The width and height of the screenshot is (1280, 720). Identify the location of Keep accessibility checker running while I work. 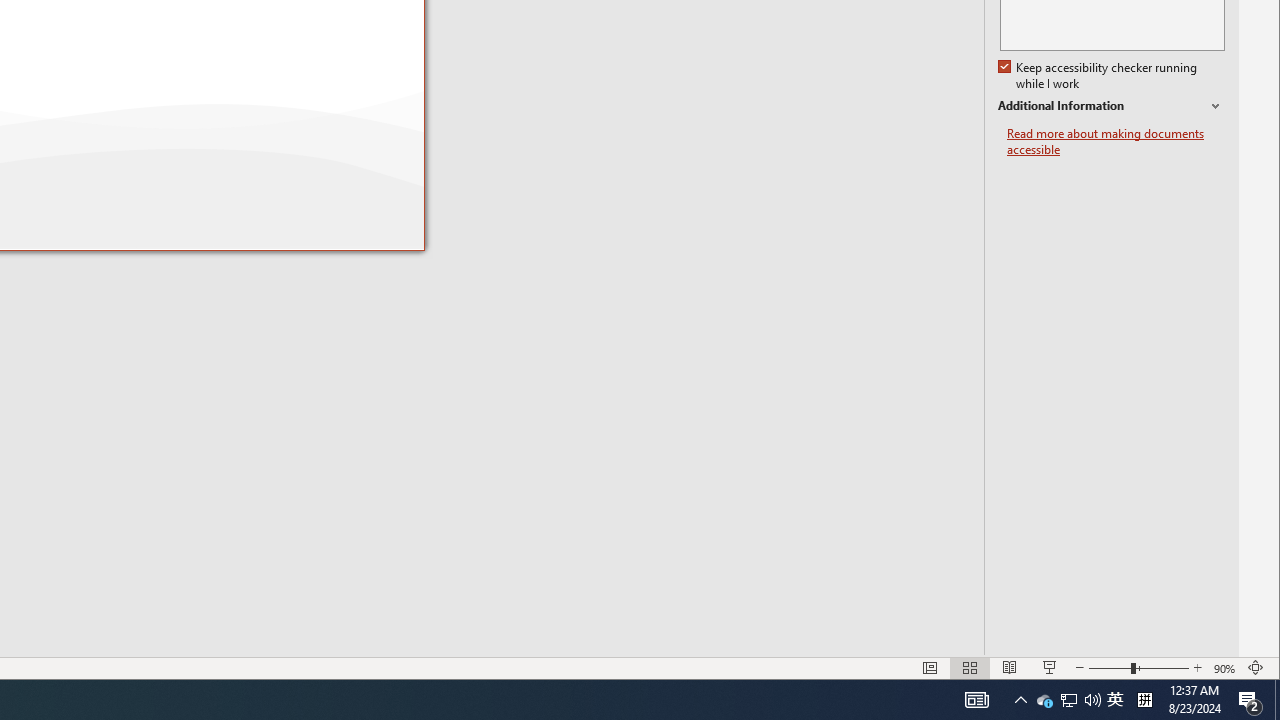
(1044, 700).